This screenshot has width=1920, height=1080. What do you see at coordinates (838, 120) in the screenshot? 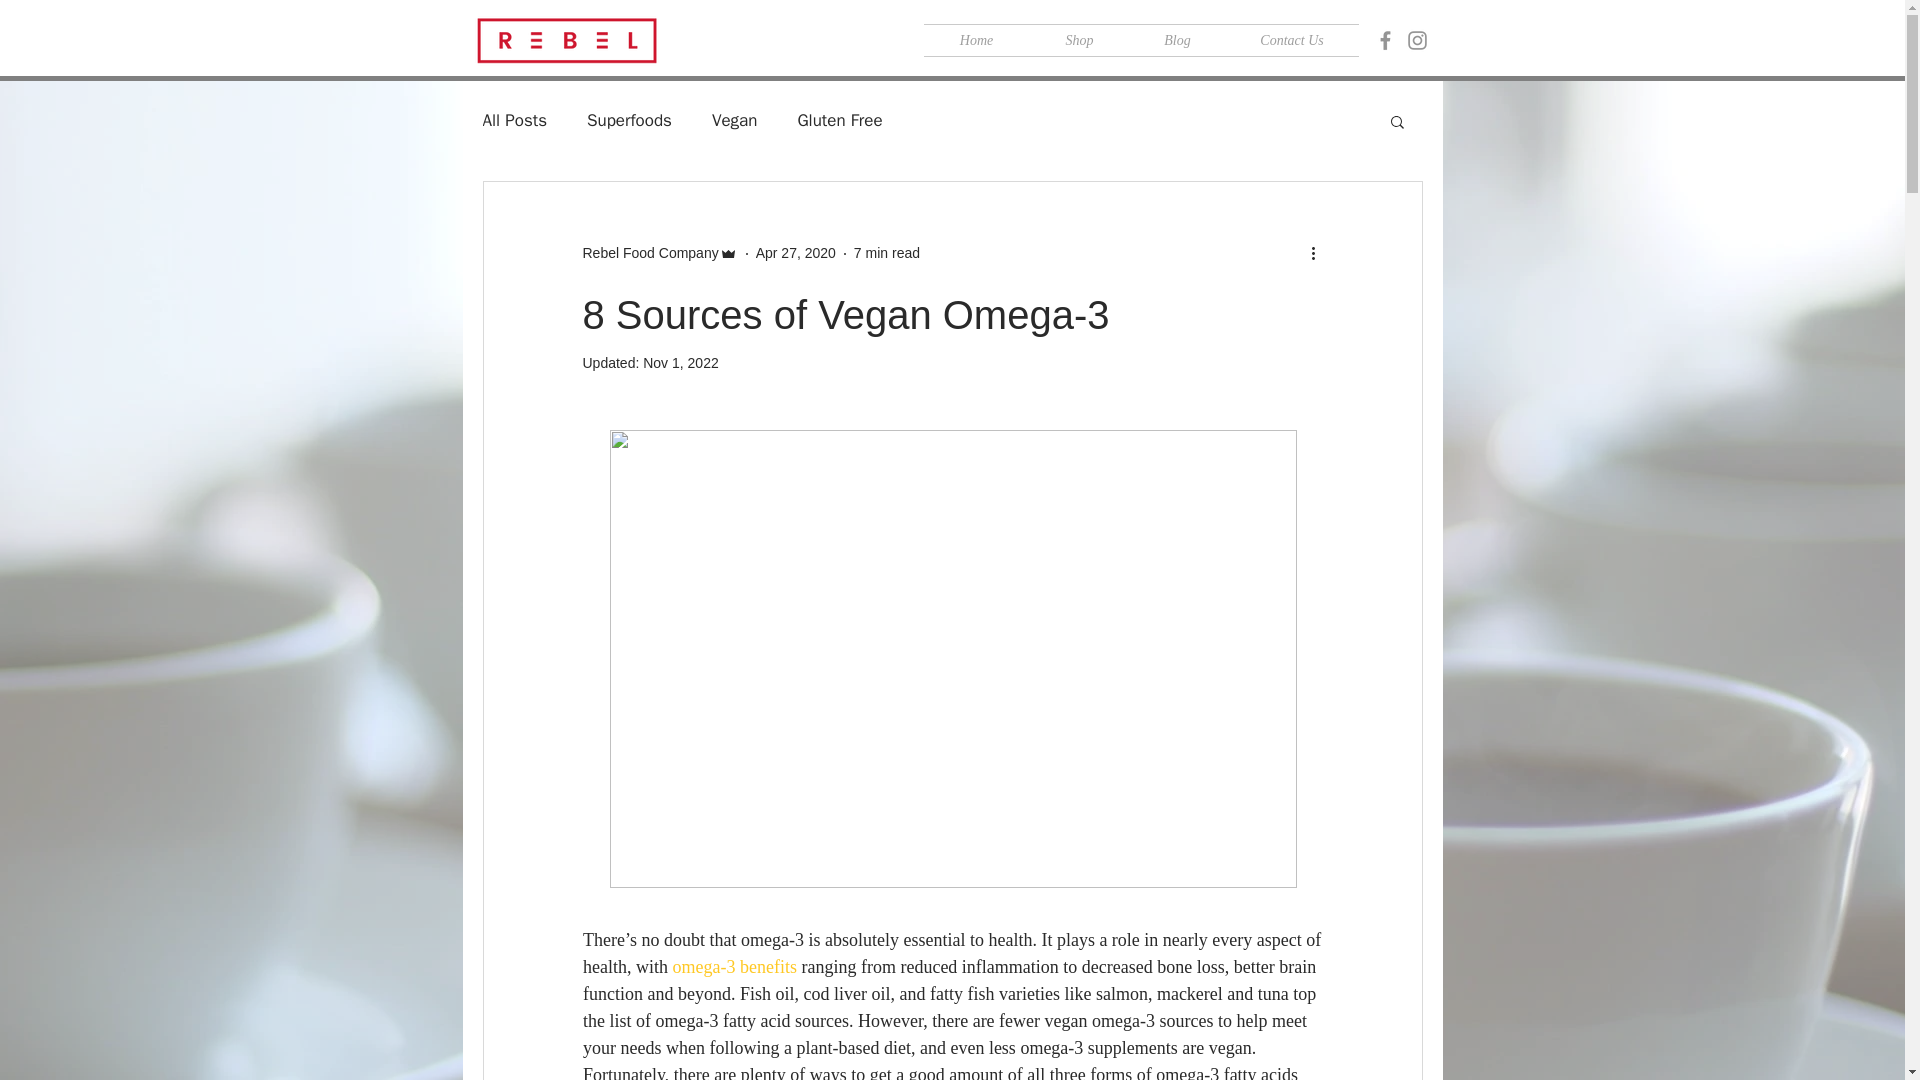
I see `Gluten Free` at bounding box center [838, 120].